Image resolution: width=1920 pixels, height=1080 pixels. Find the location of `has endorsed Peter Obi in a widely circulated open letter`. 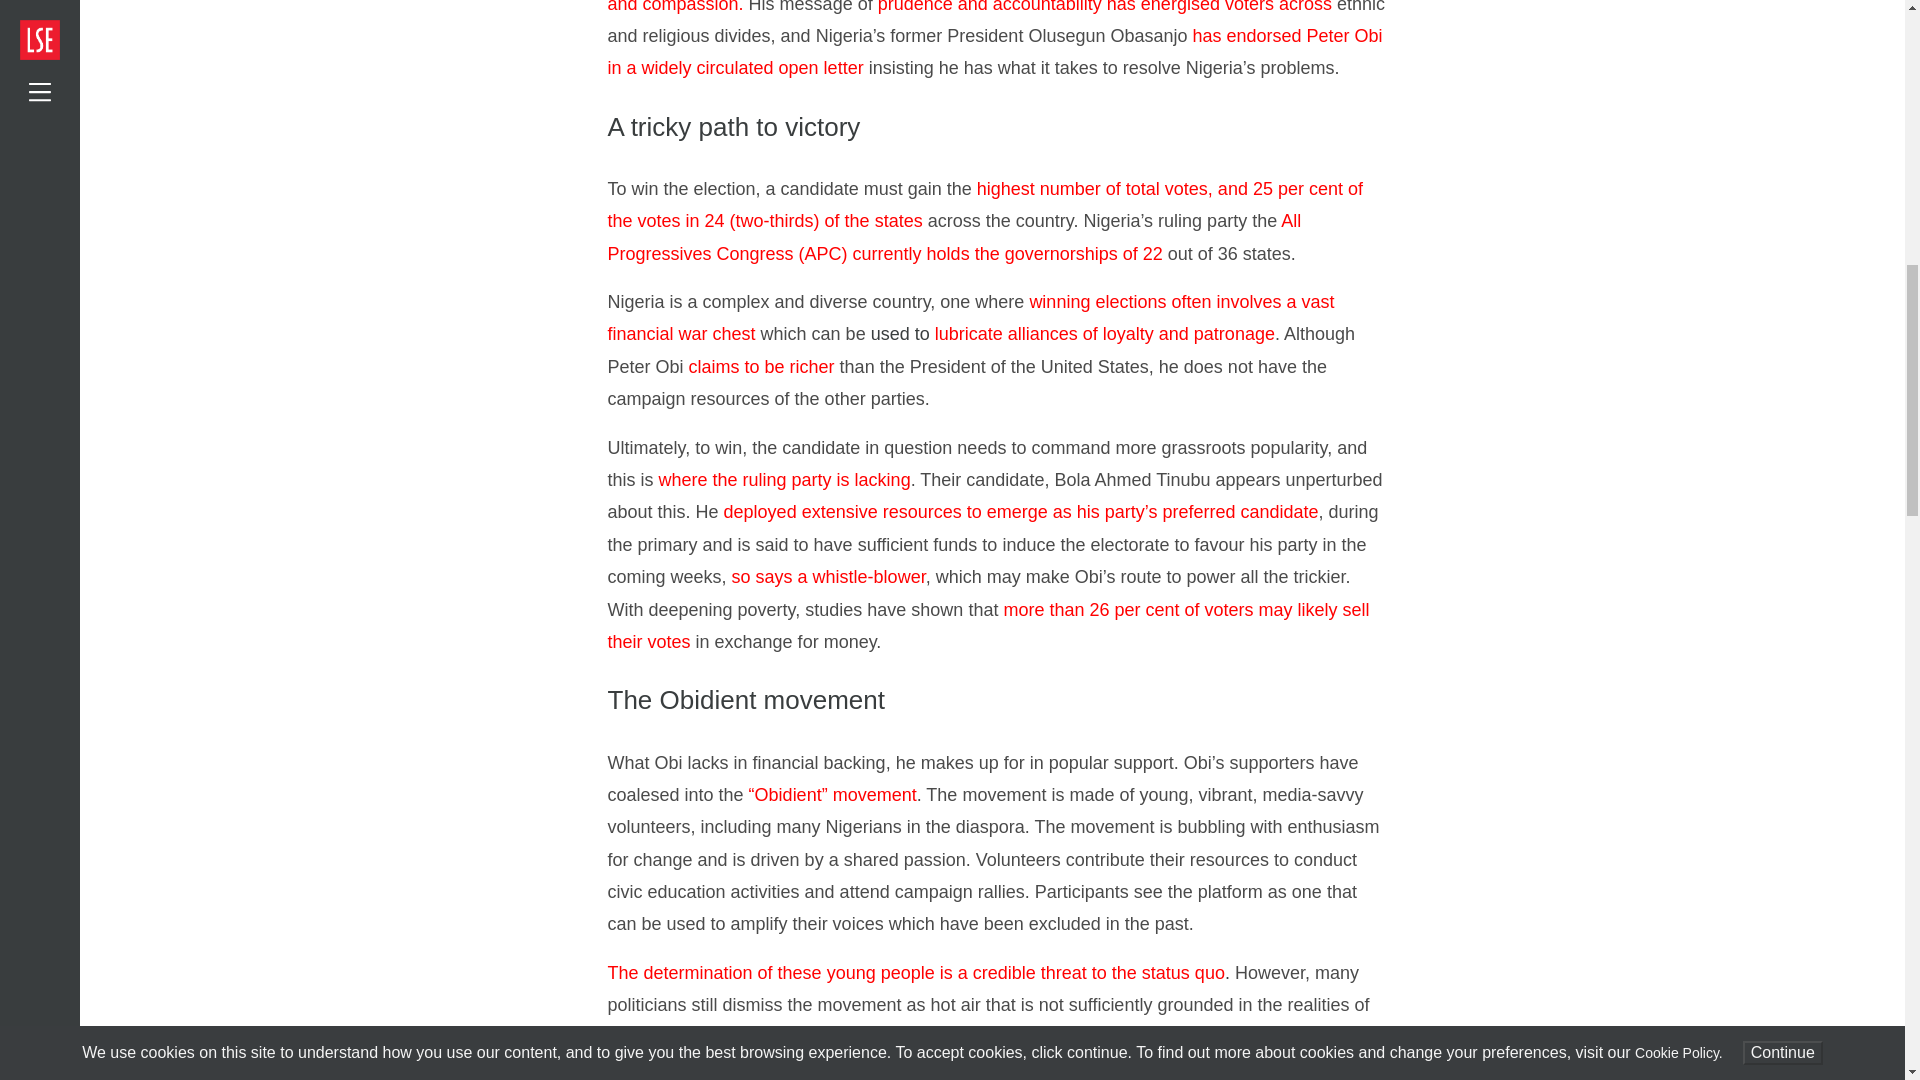

has endorsed Peter Obi in a widely circulated open letter is located at coordinates (995, 51).